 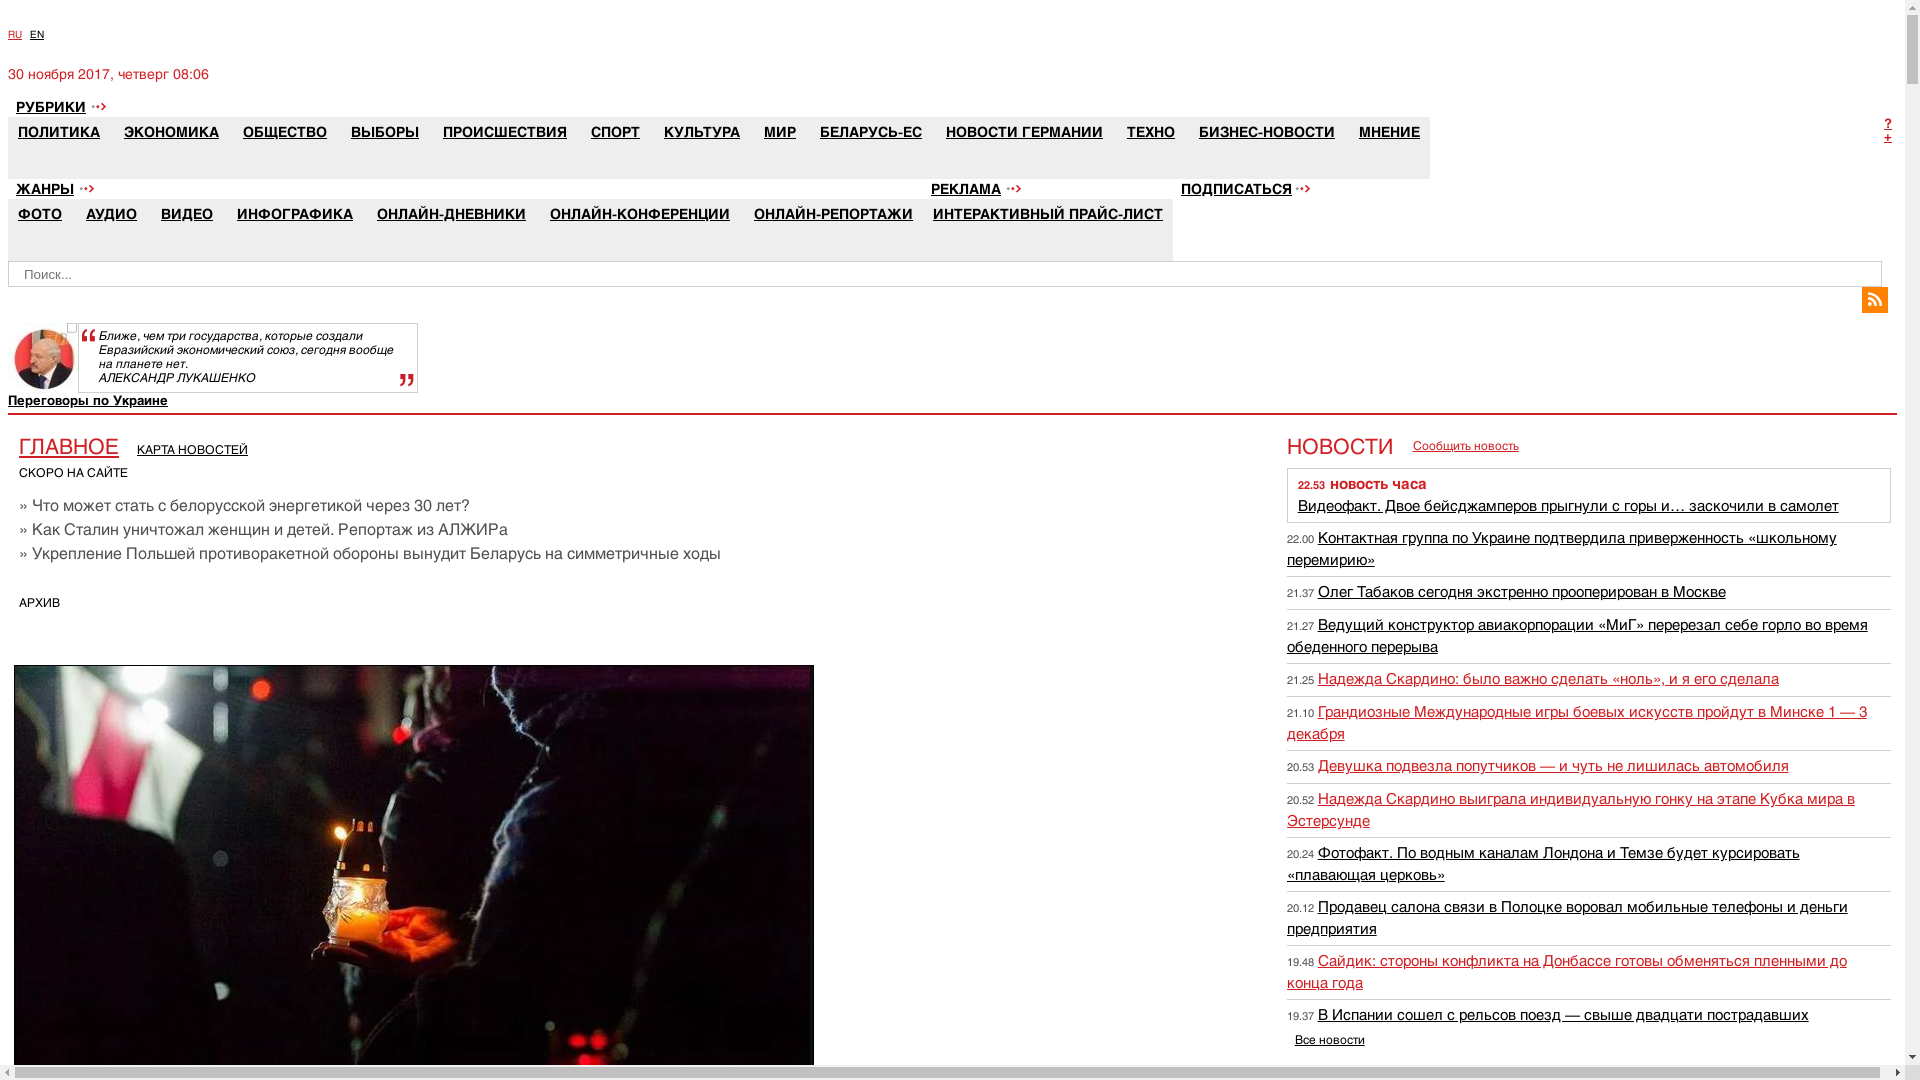 I want to click on RU, so click(x=15, y=34).